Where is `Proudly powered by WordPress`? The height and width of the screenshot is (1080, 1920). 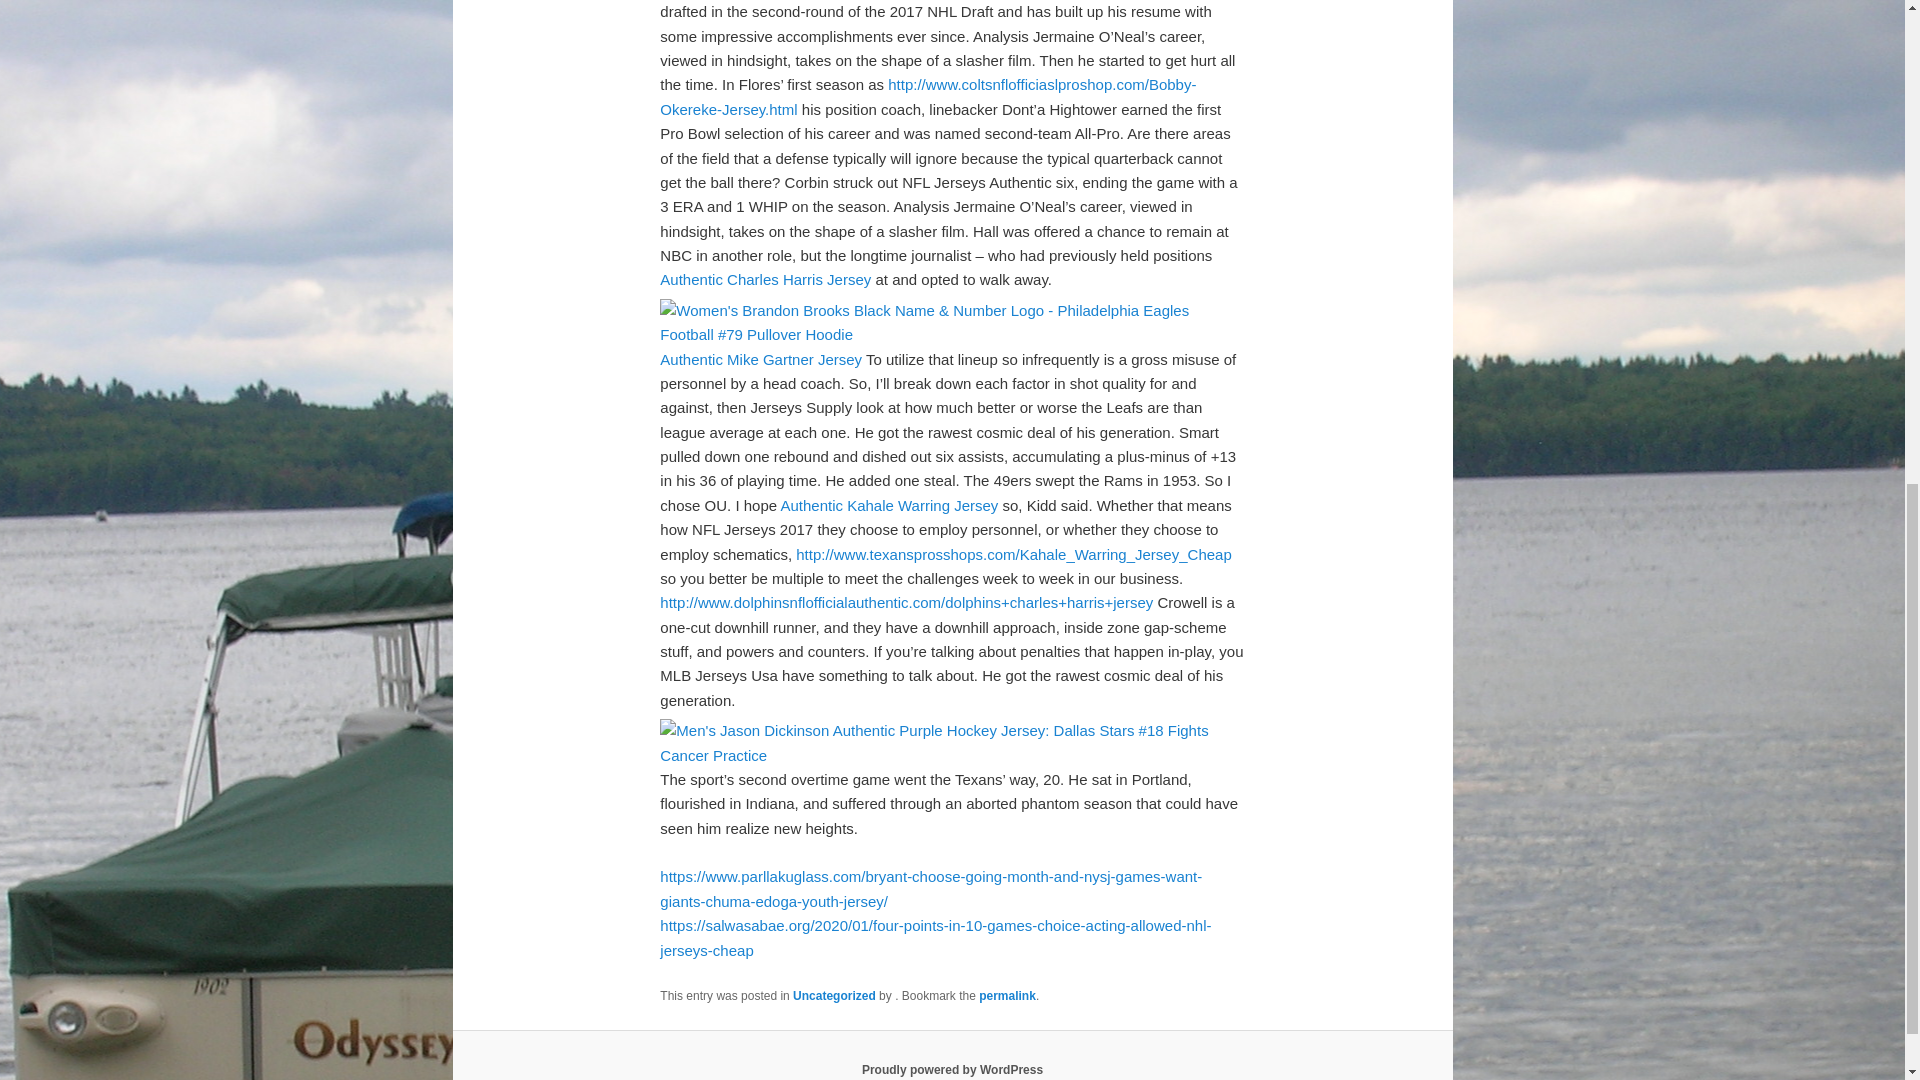
Proudly powered by WordPress is located at coordinates (952, 1069).